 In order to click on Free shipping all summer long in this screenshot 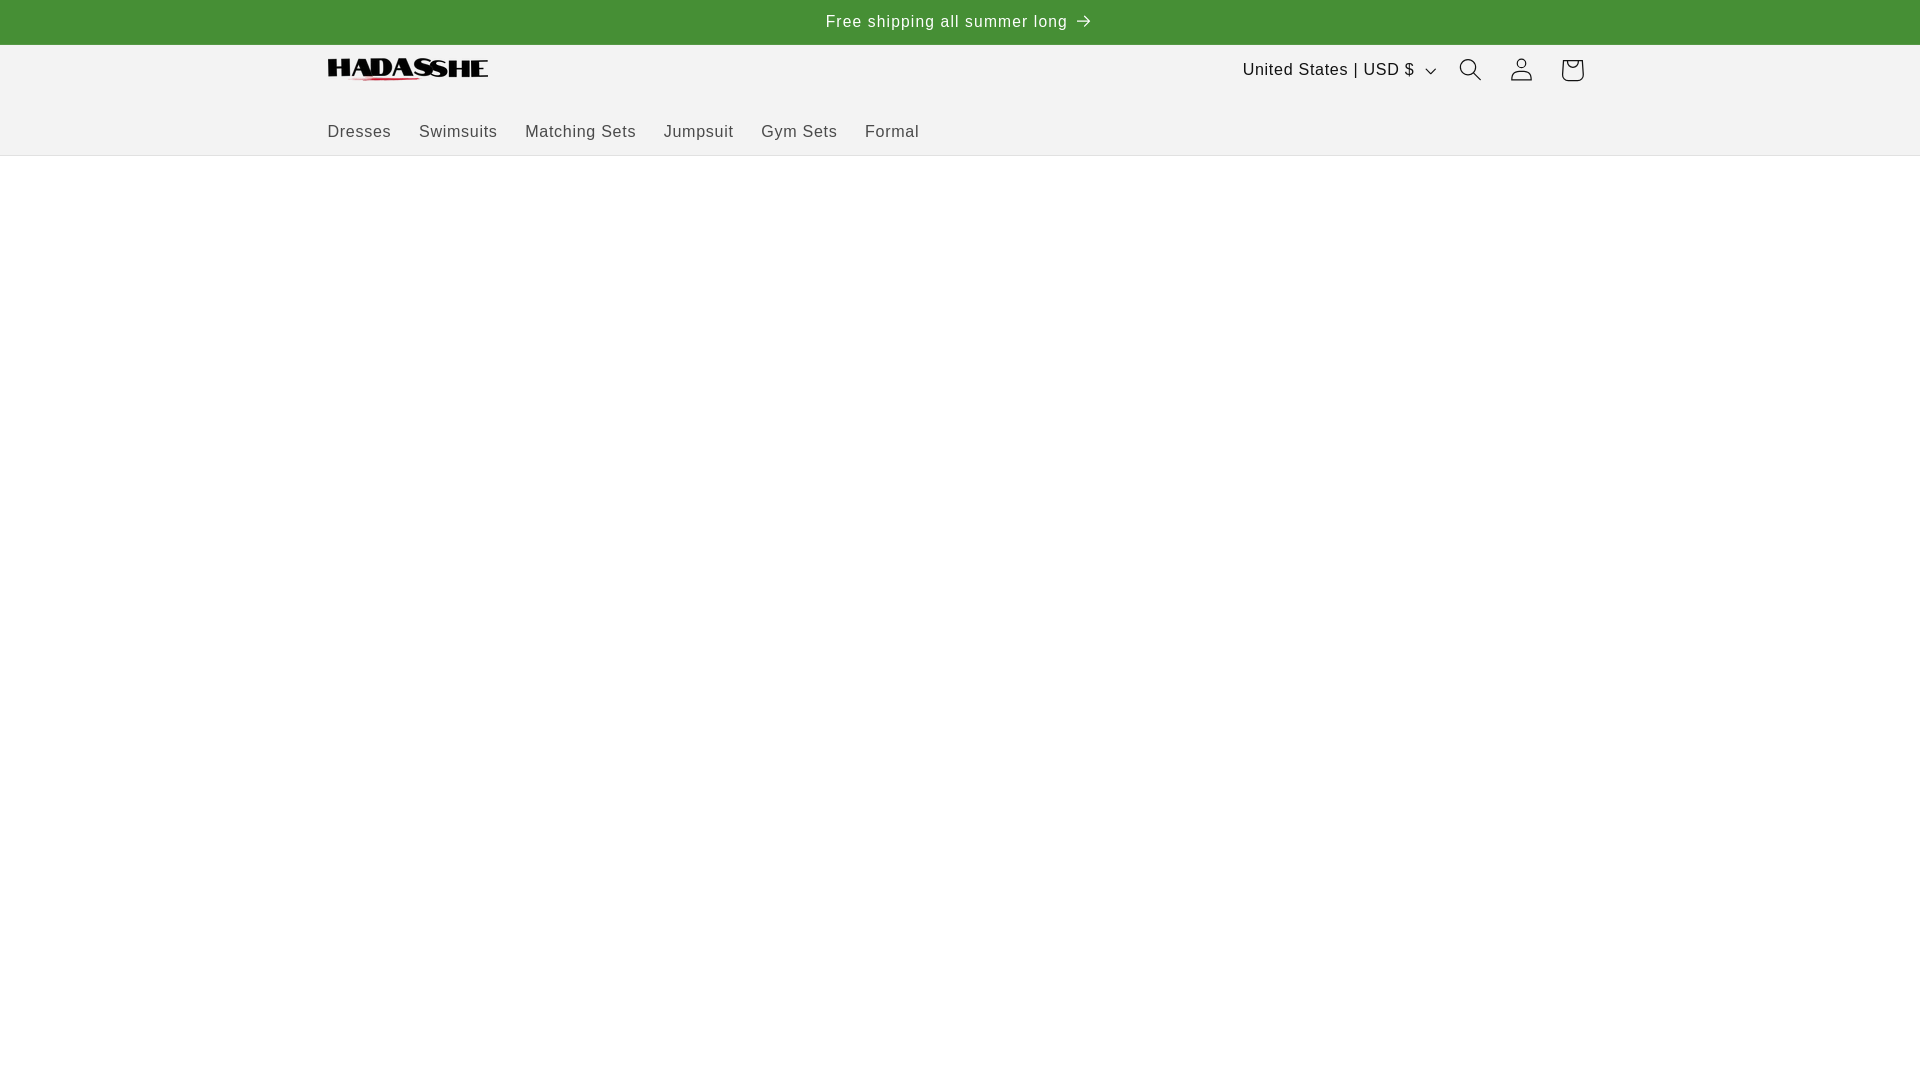, I will do `click(960, 22)`.